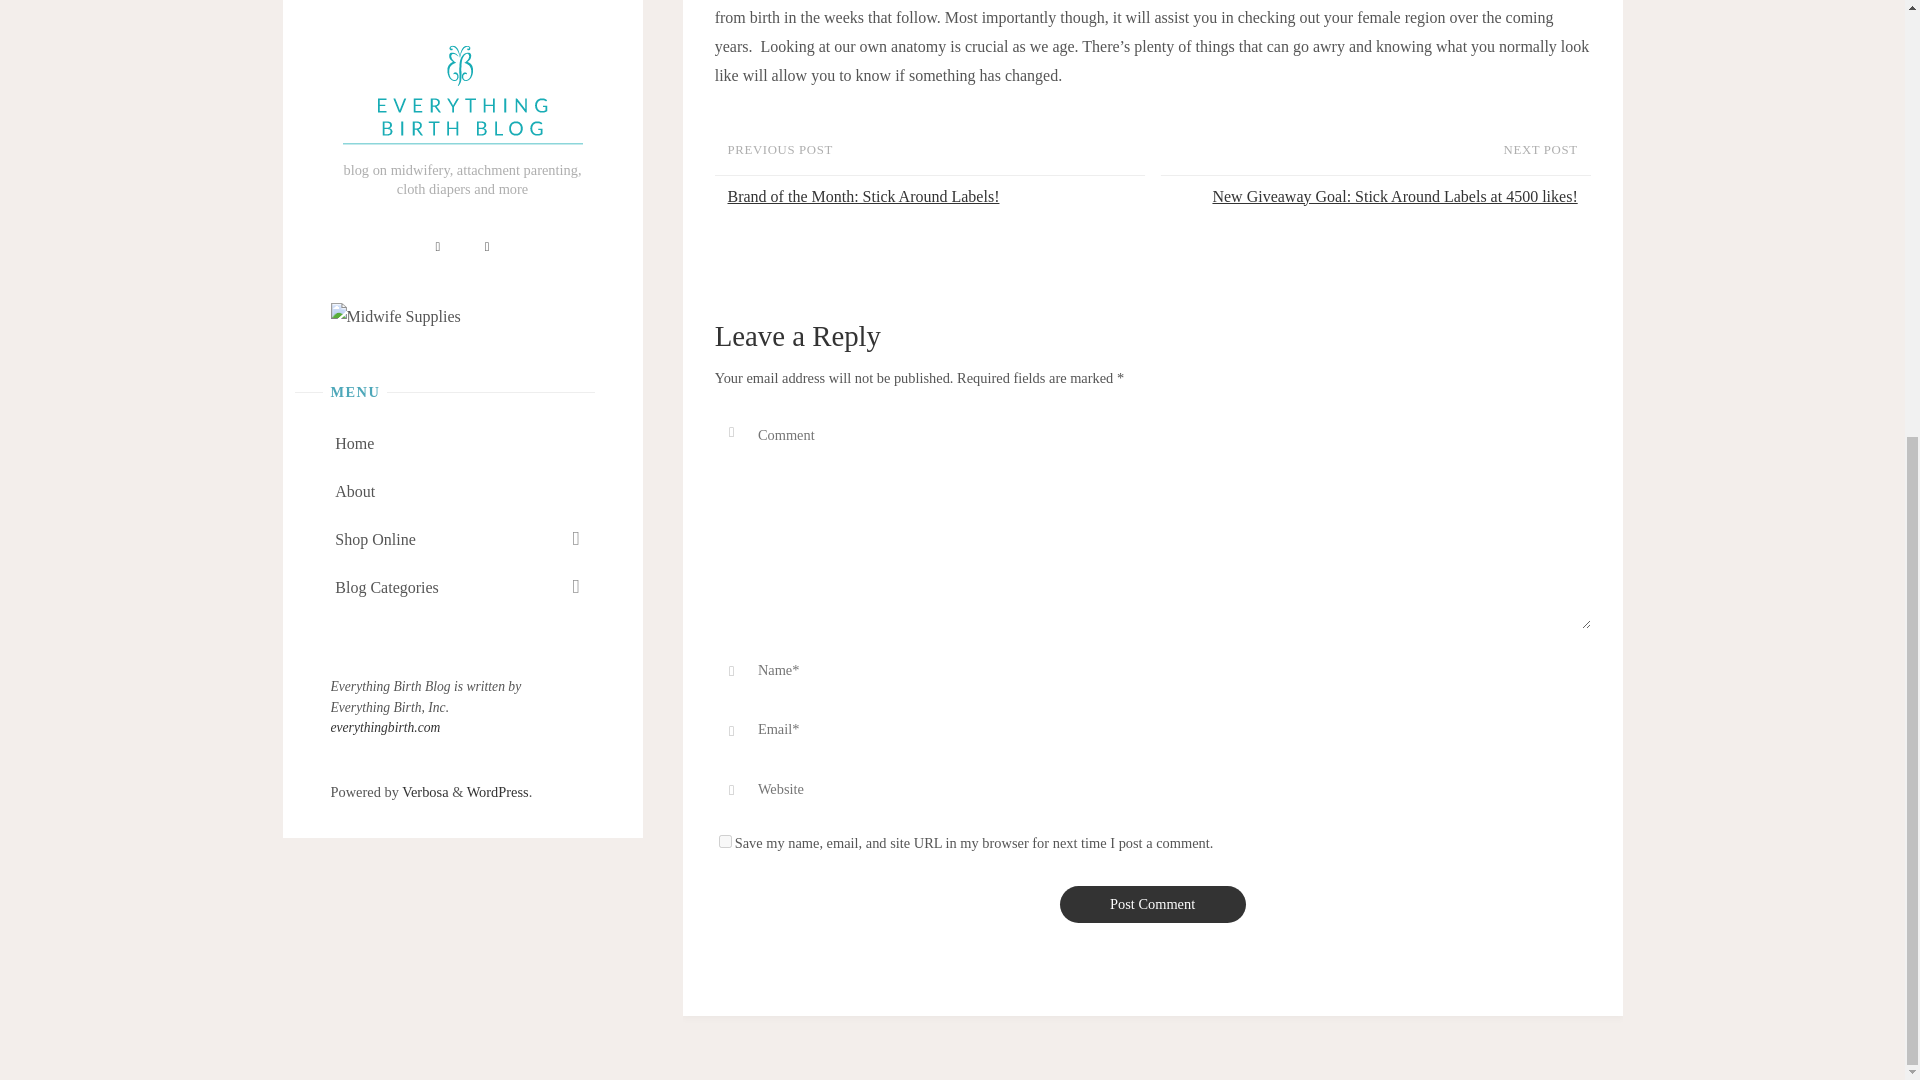 The height and width of the screenshot is (1080, 1920). I want to click on Semantic Personal Publishing Platform, so click(498, 66).